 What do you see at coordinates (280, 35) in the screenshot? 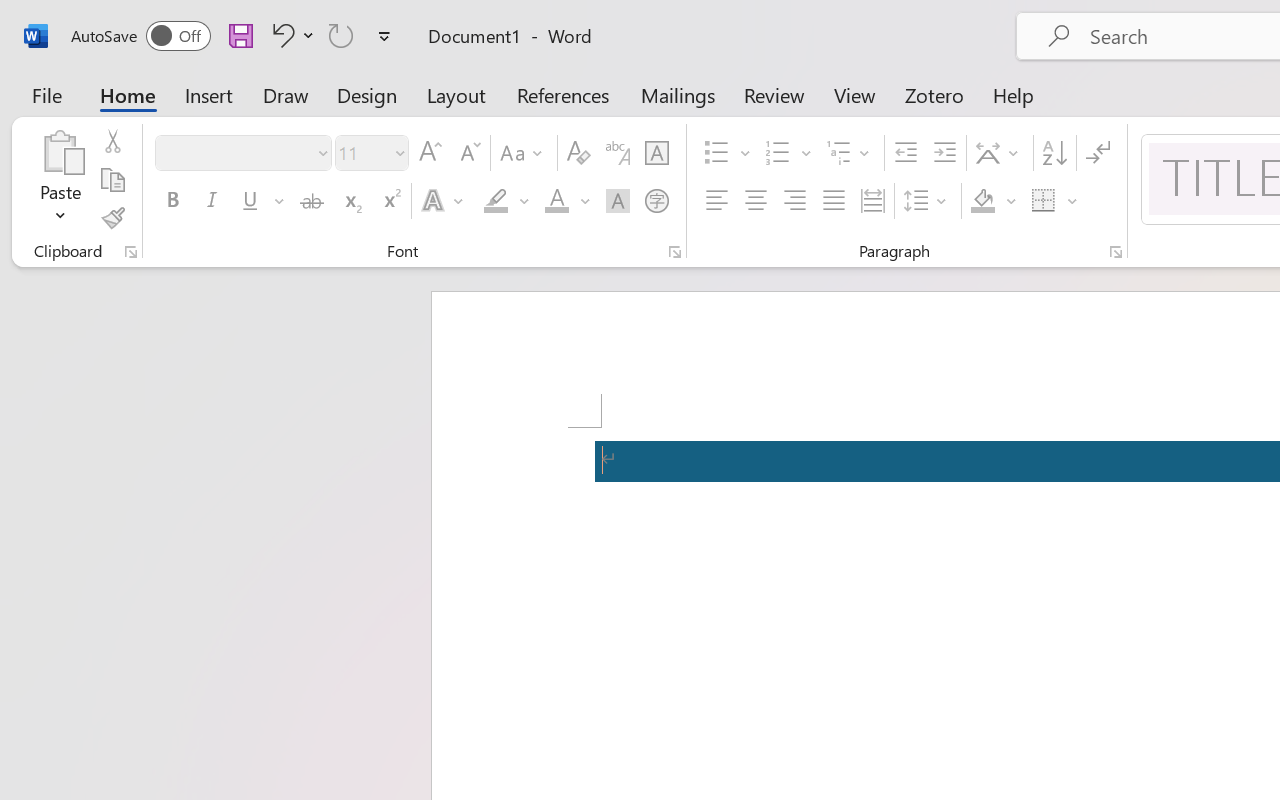
I see `Undo Apply Quick Style Set` at bounding box center [280, 35].